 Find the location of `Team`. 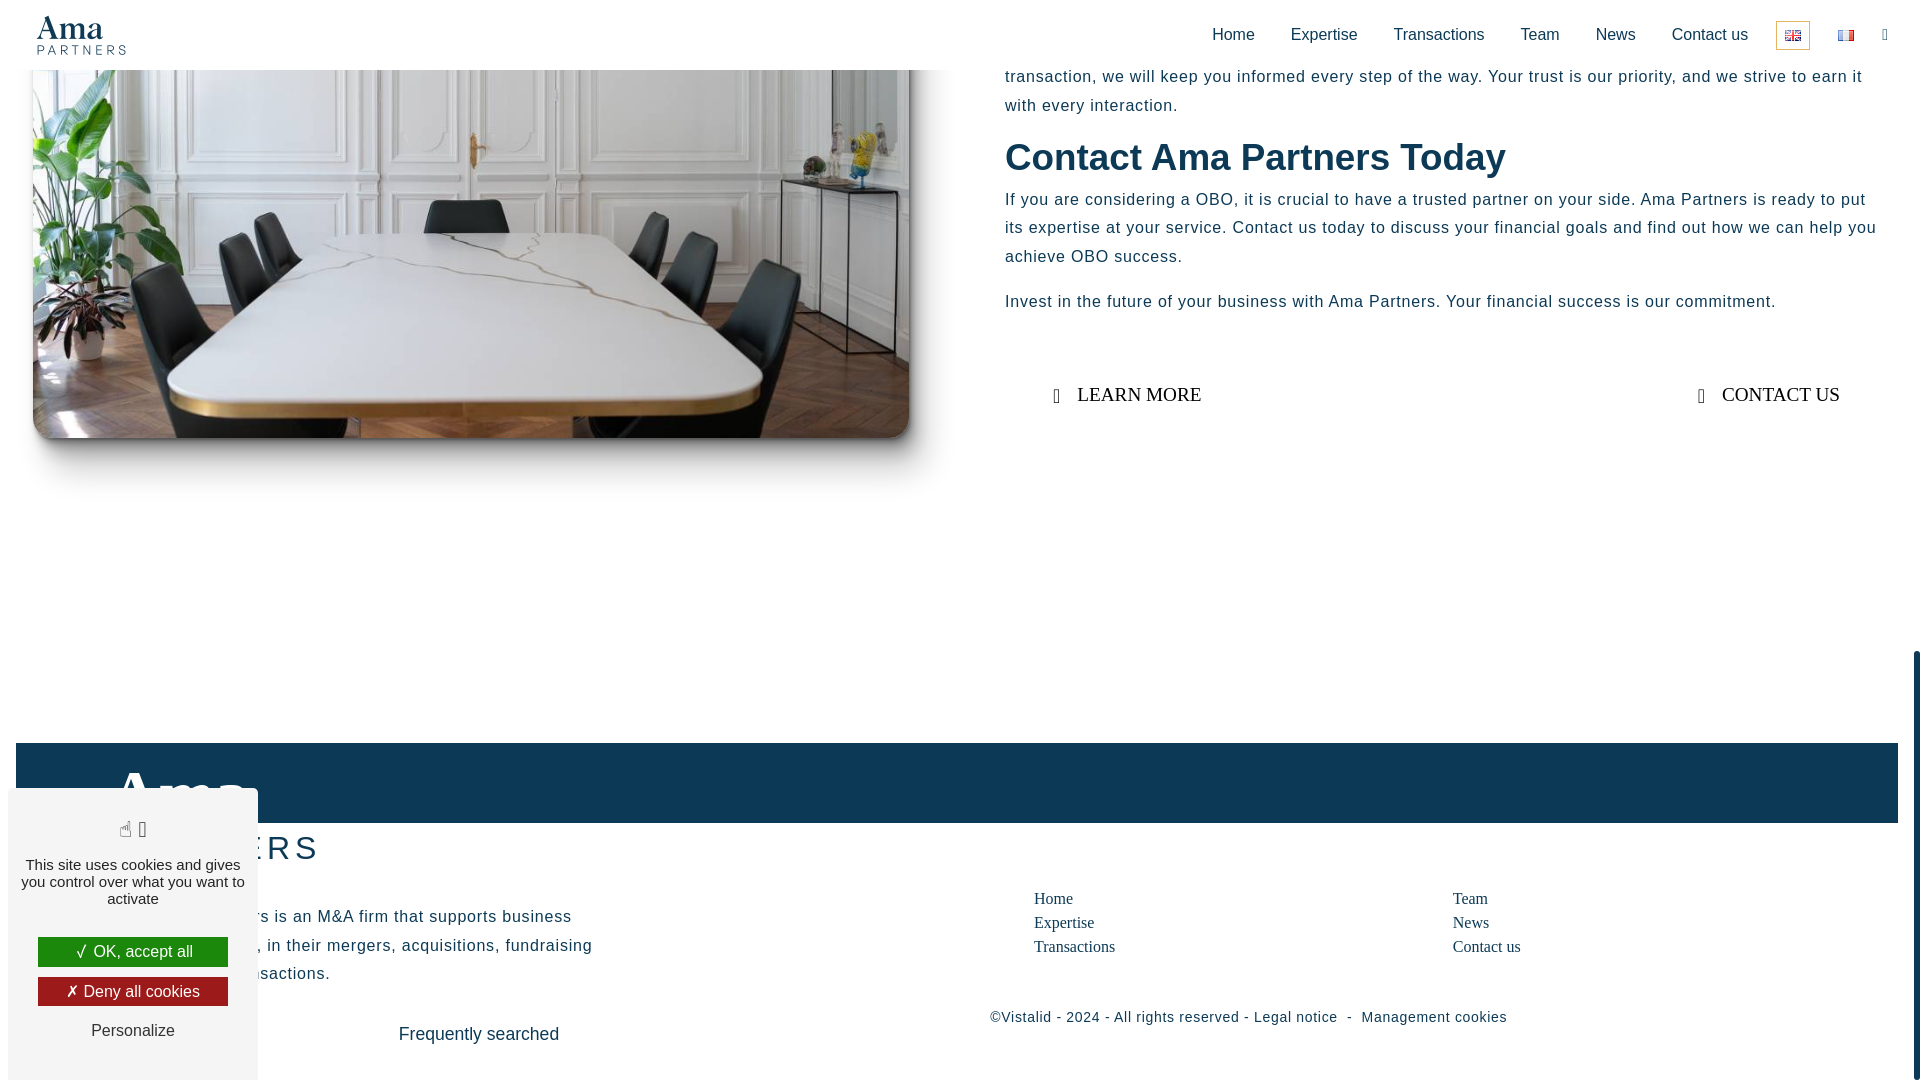

Team is located at coordinates (1470, 898).